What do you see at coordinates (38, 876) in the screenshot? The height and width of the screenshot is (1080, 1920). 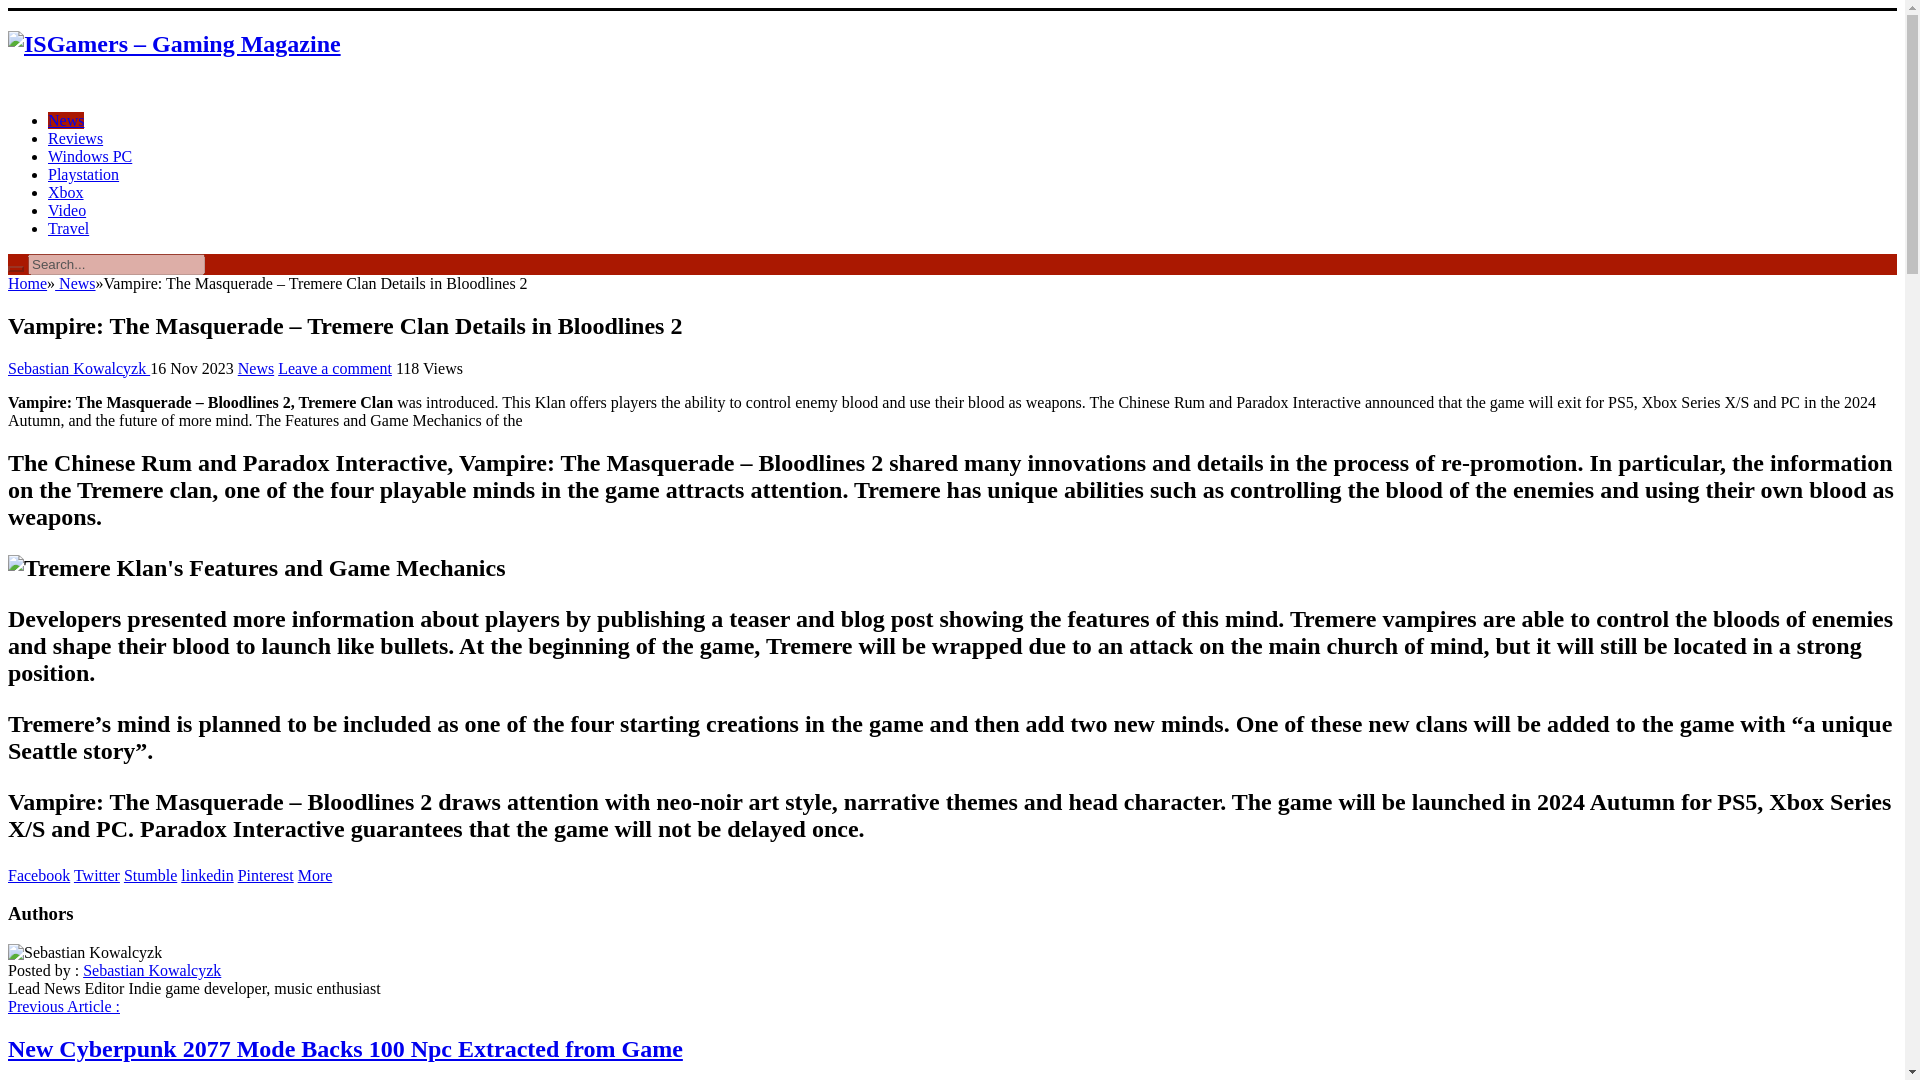 I see `Facebook` at bounding box center [38, 876].